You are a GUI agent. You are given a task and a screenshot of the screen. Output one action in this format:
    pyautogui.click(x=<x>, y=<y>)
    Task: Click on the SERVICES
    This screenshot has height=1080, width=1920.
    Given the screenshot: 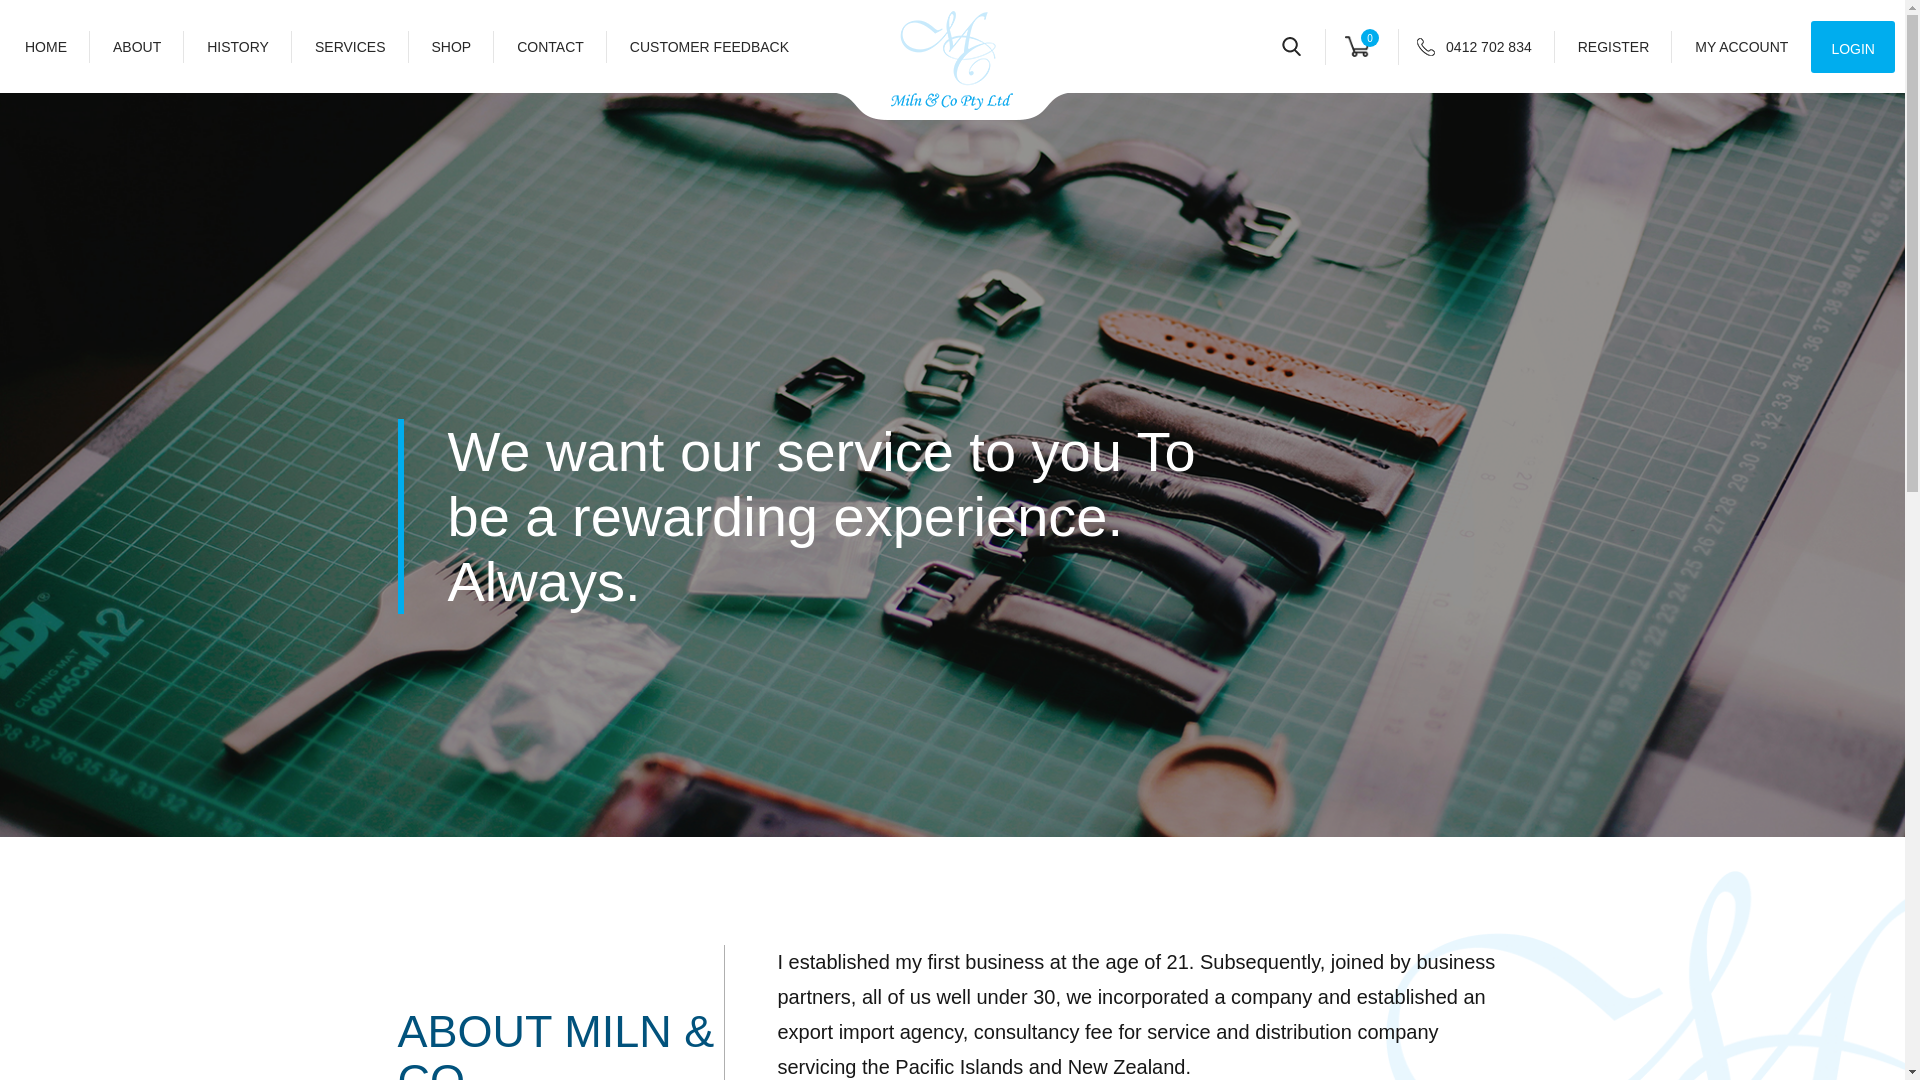 What is the action you would take?
    pyautogui.click(x=350, y=46)
    